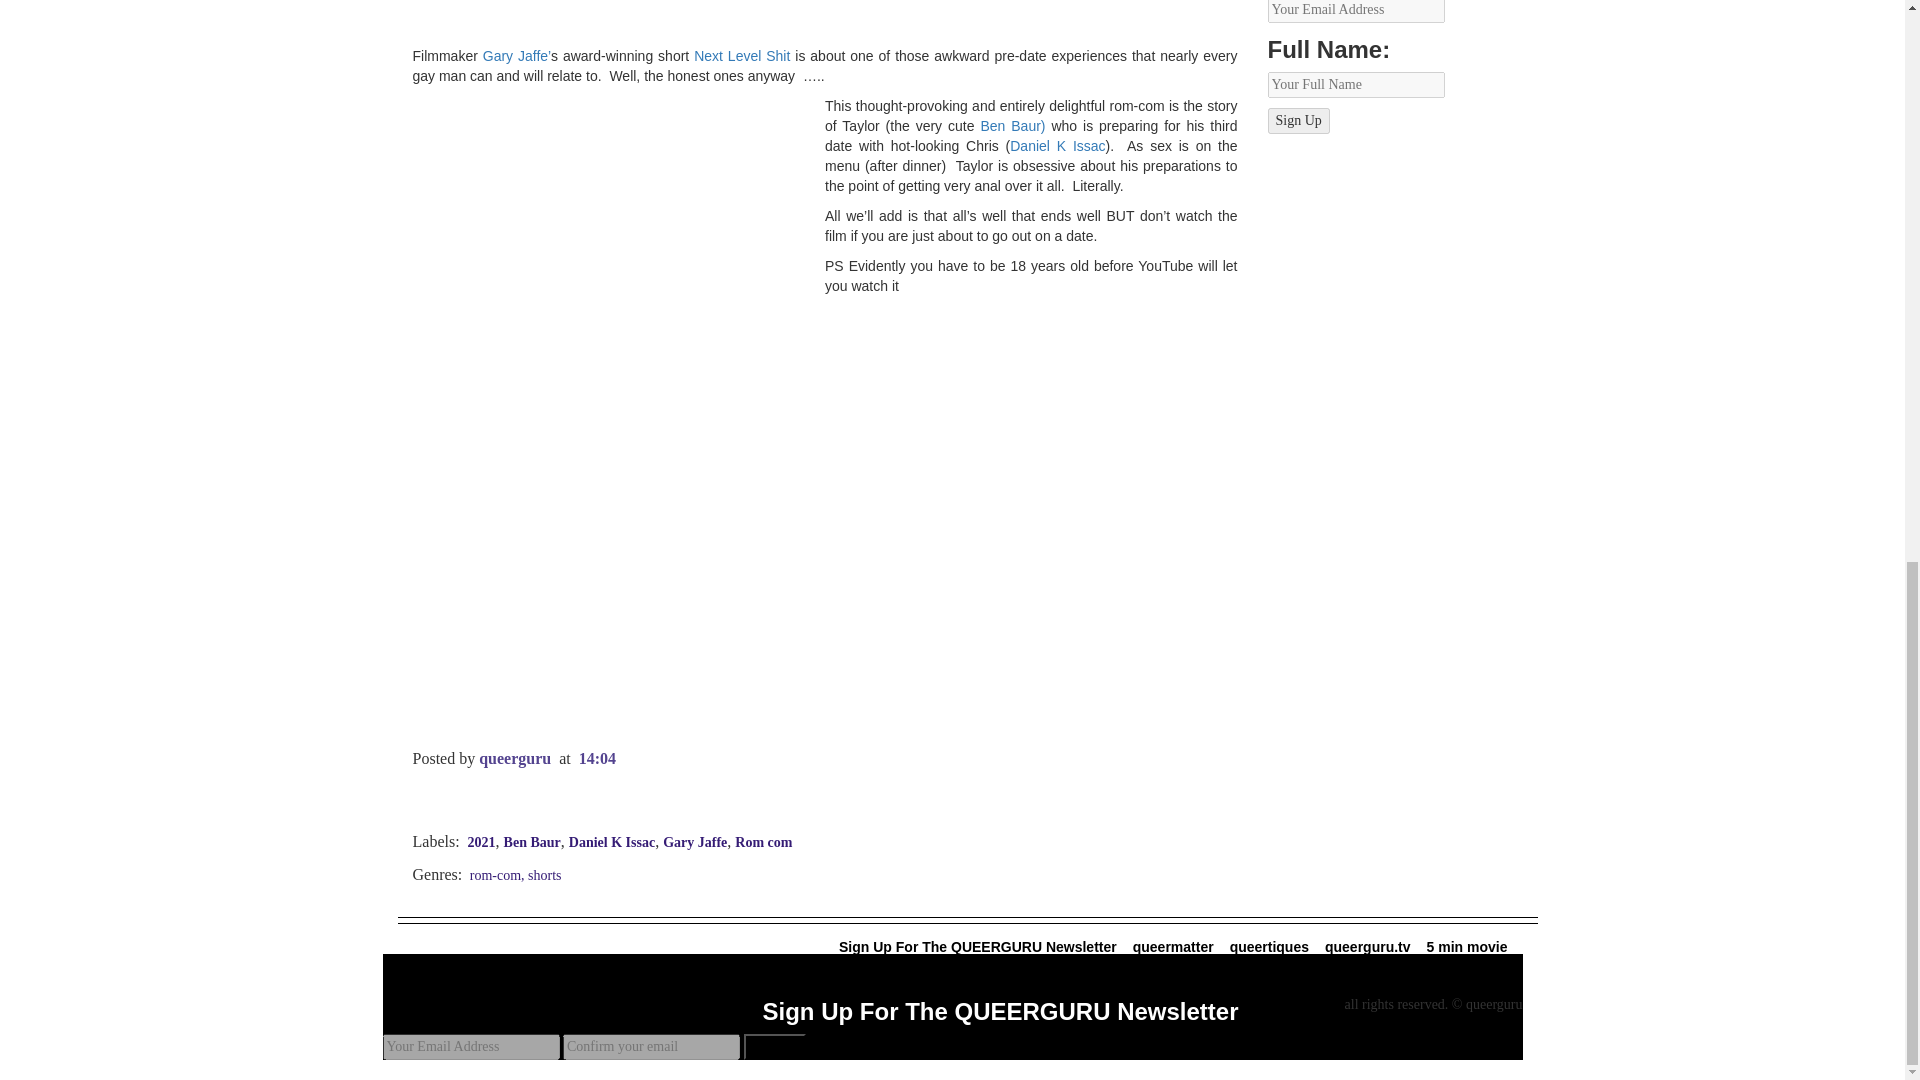  What do you see at coordinates (775, 1046) in the screenshot?
I see `Sign Up` at bounding box center [775, 1046].